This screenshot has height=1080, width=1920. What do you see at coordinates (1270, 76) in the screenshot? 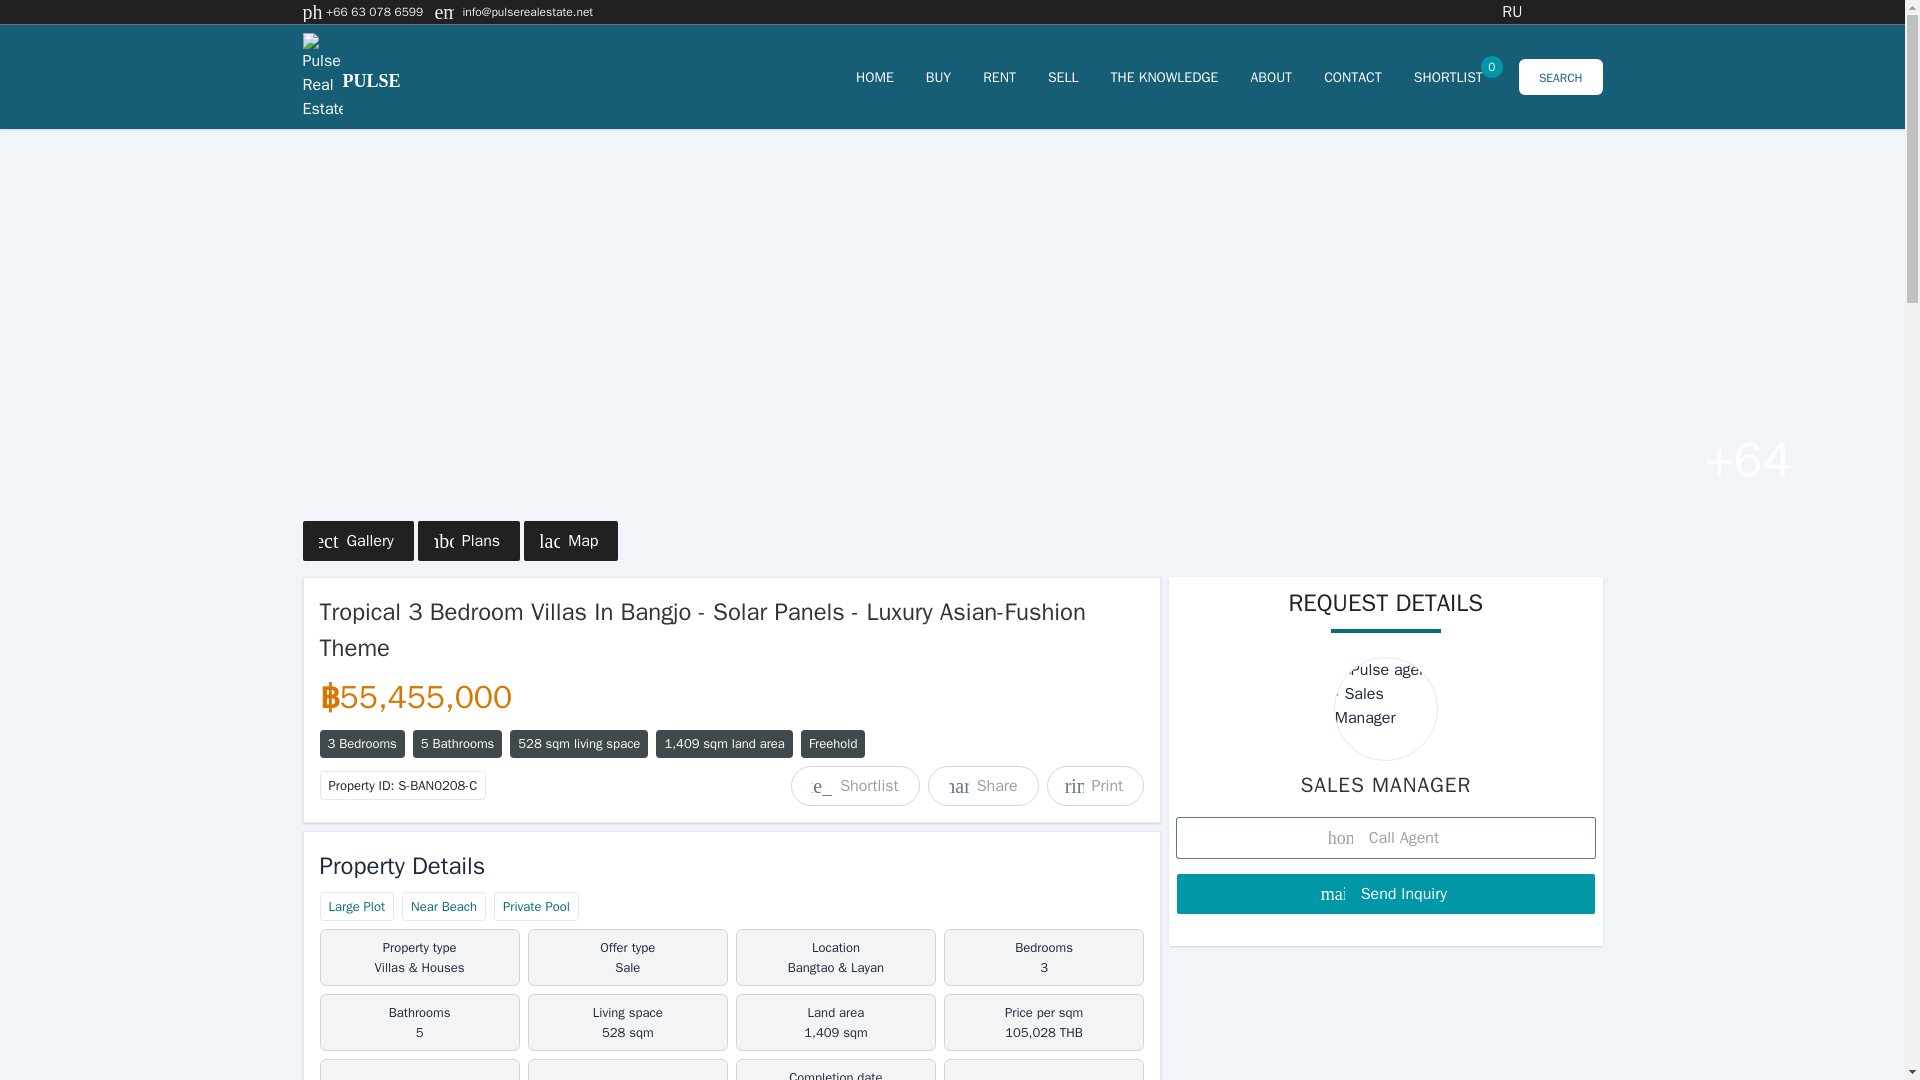
I see `ABOUT` at bounding box center [1270, 76].